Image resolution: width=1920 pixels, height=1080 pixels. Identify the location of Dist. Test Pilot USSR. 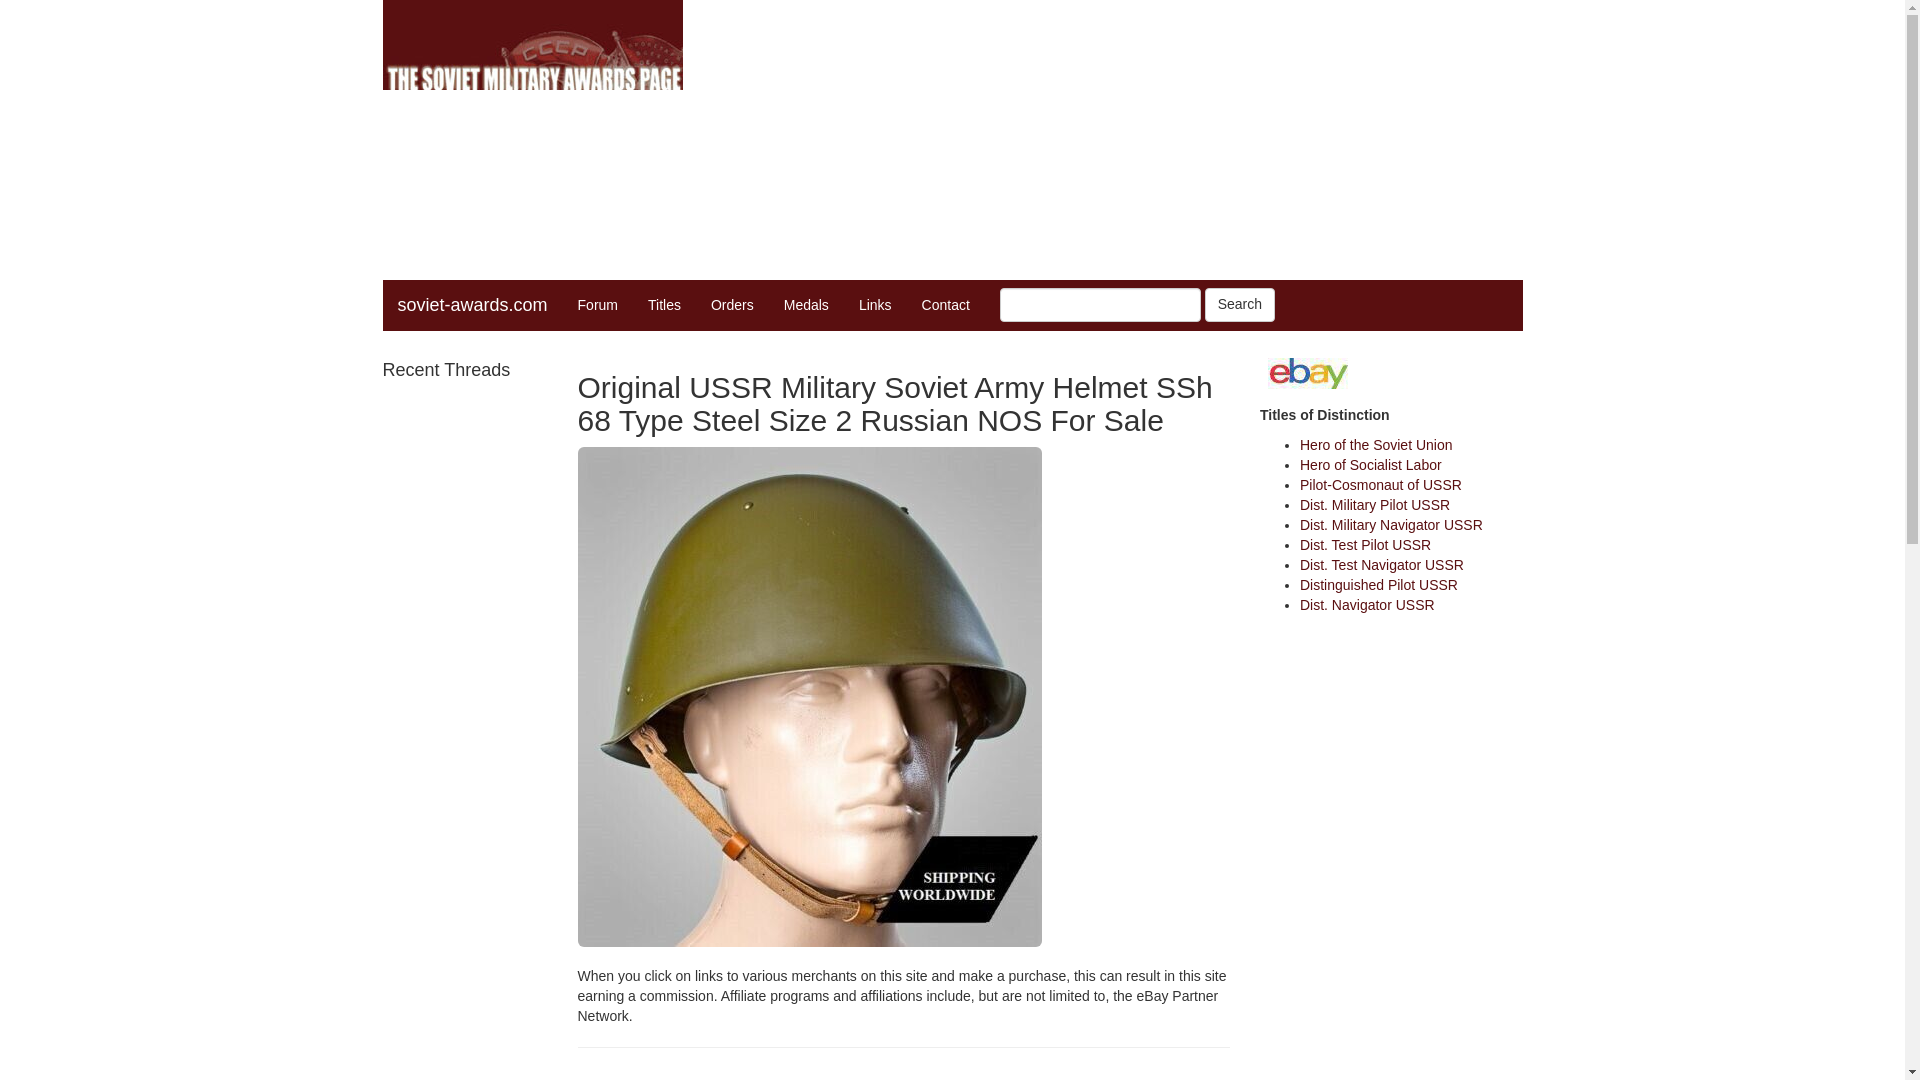
(1364, 544).